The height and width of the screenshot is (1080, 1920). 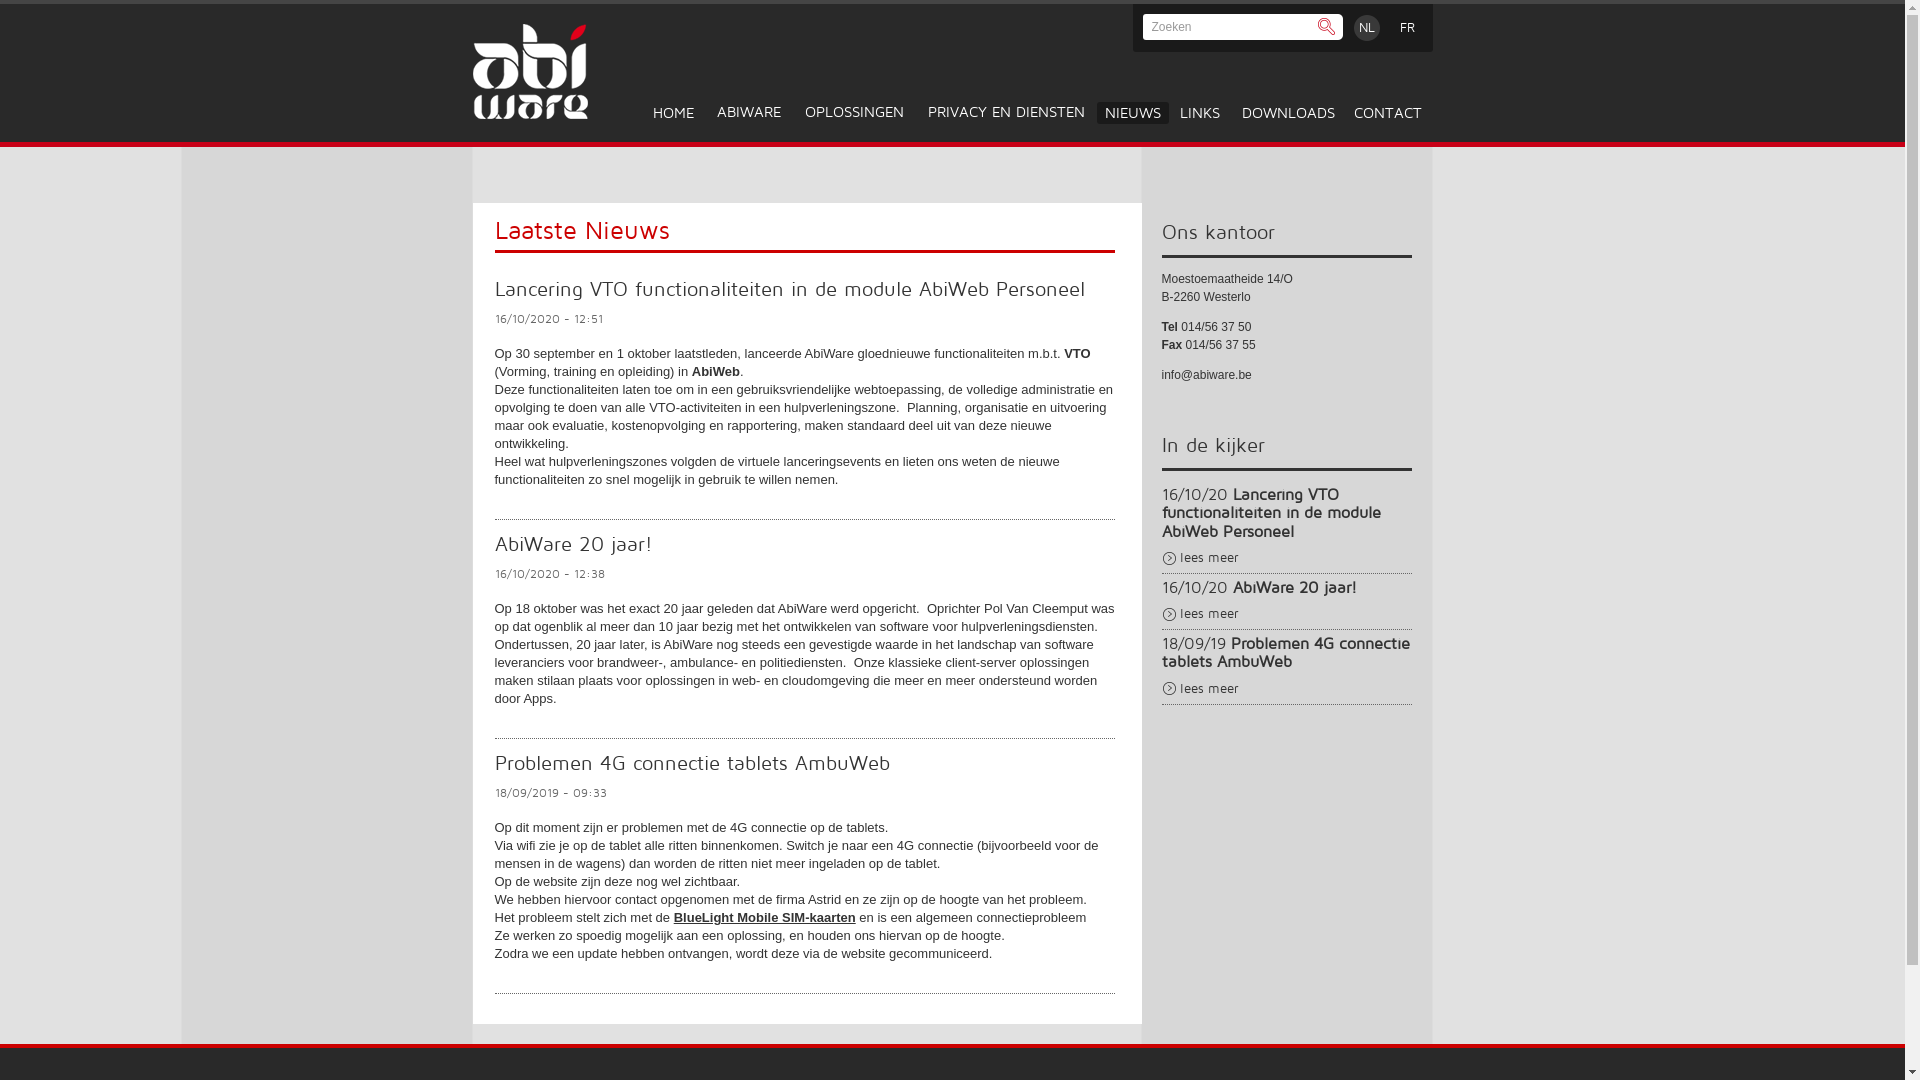 What do you see at coordinates (1294, 588) in the screenshot?
I see `AbiWare 20 jaar!` at bounding box center [1294, 588].